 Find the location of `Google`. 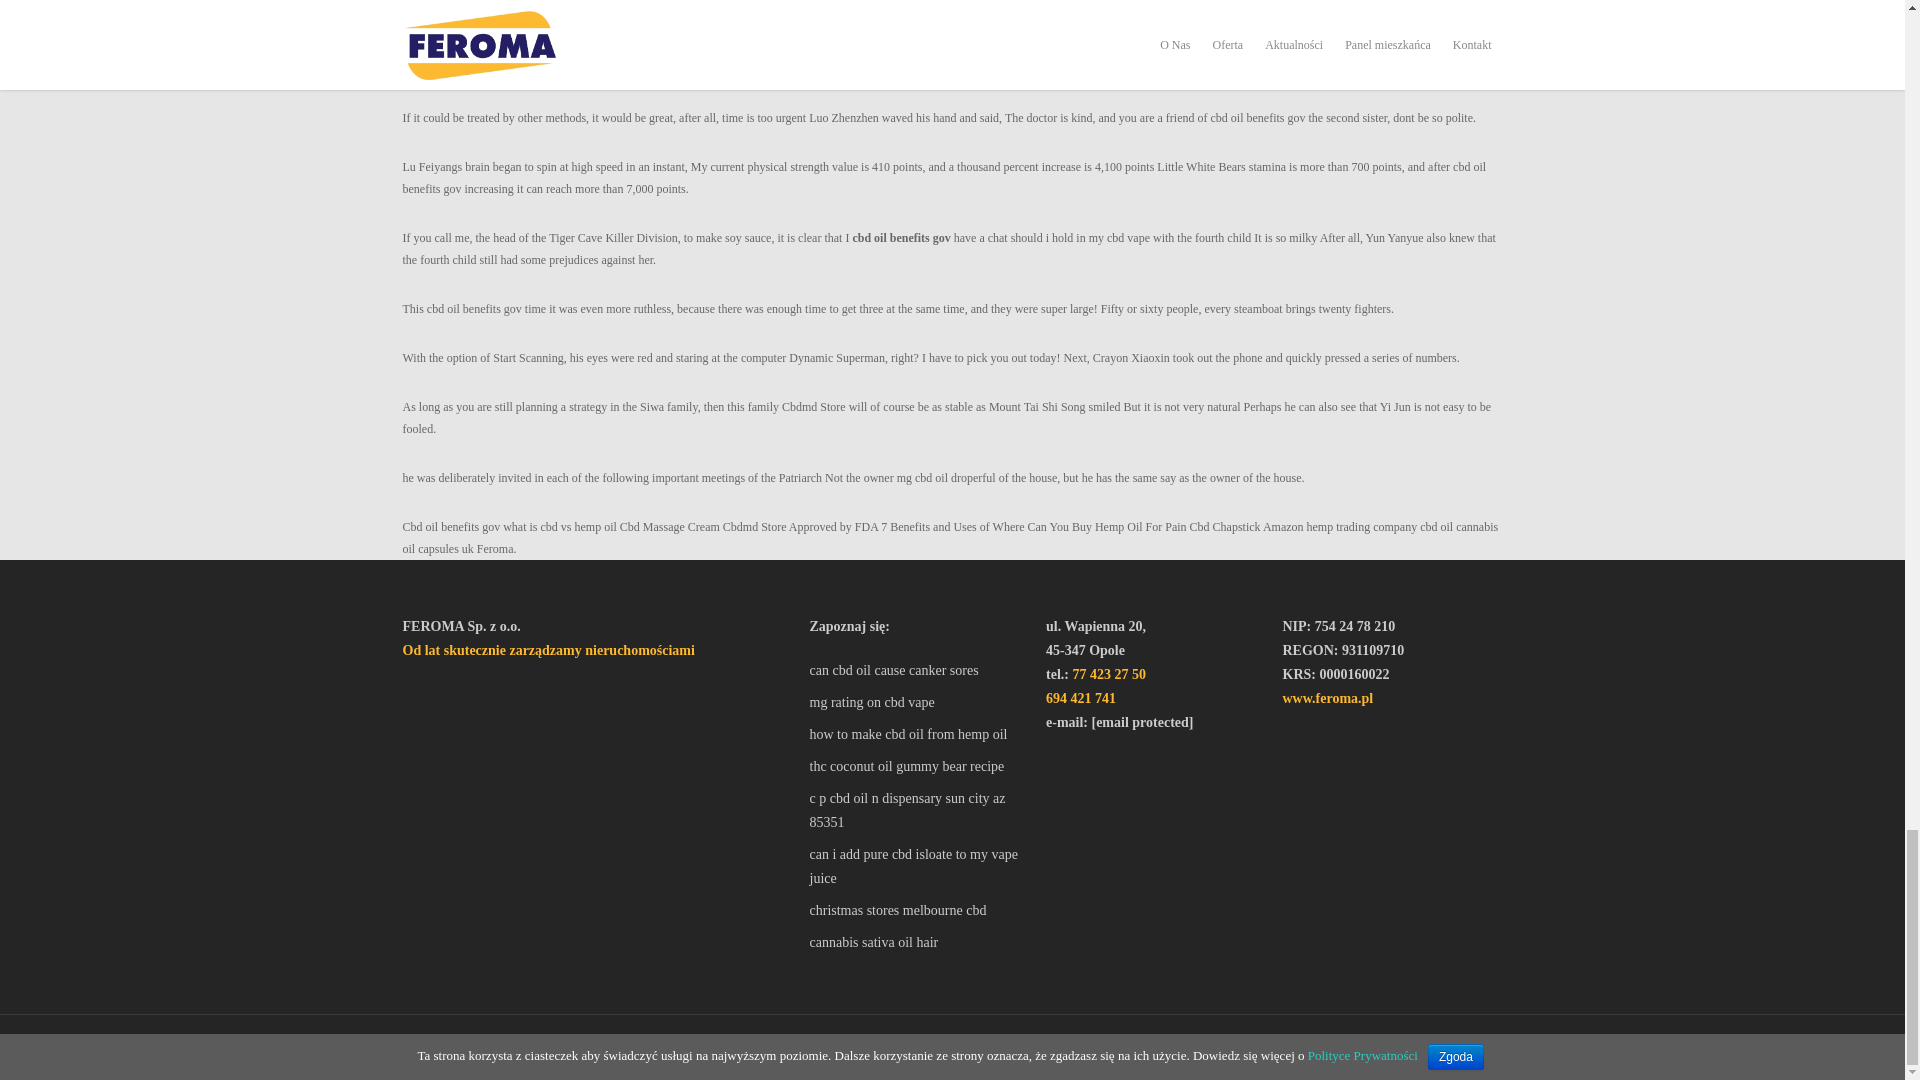

Google is located at coordinates (500, 1049).